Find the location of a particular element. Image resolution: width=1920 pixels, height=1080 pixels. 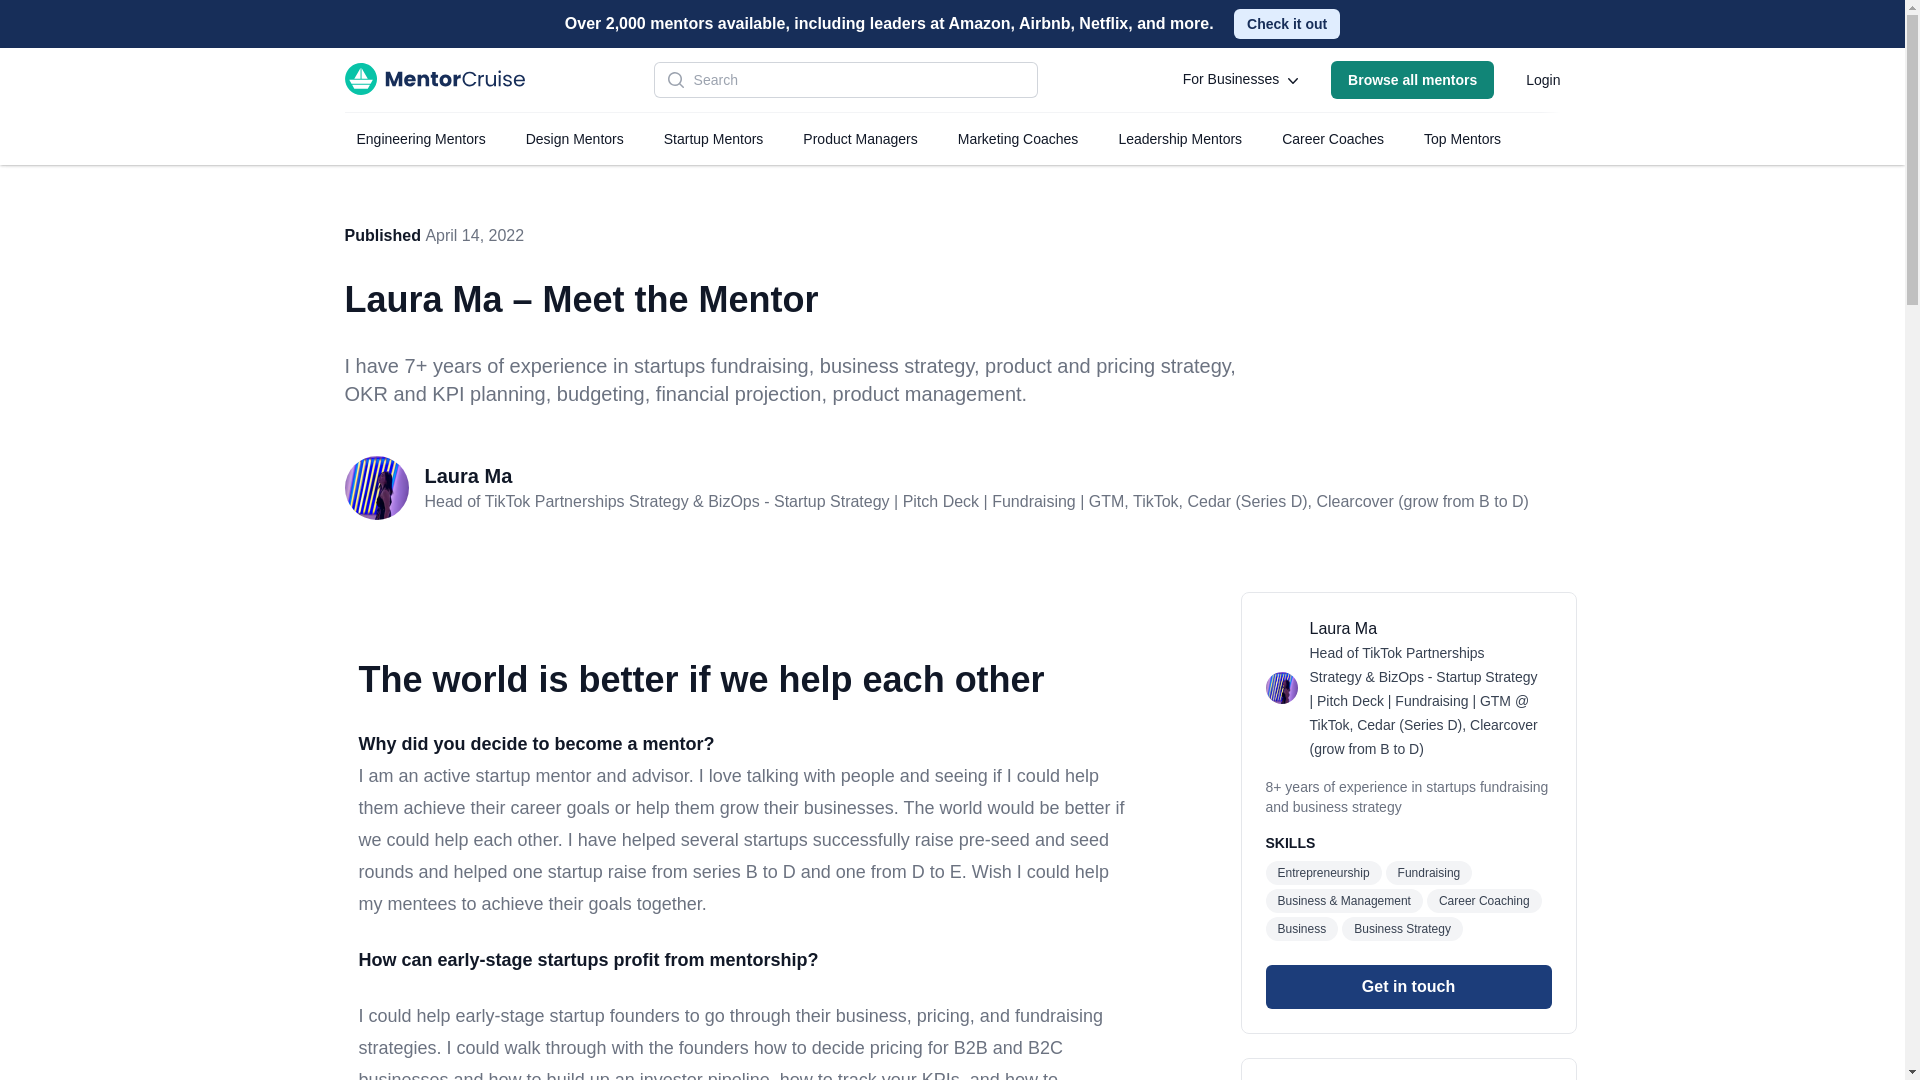

Design Mentors is located at coordinates (574, 138).